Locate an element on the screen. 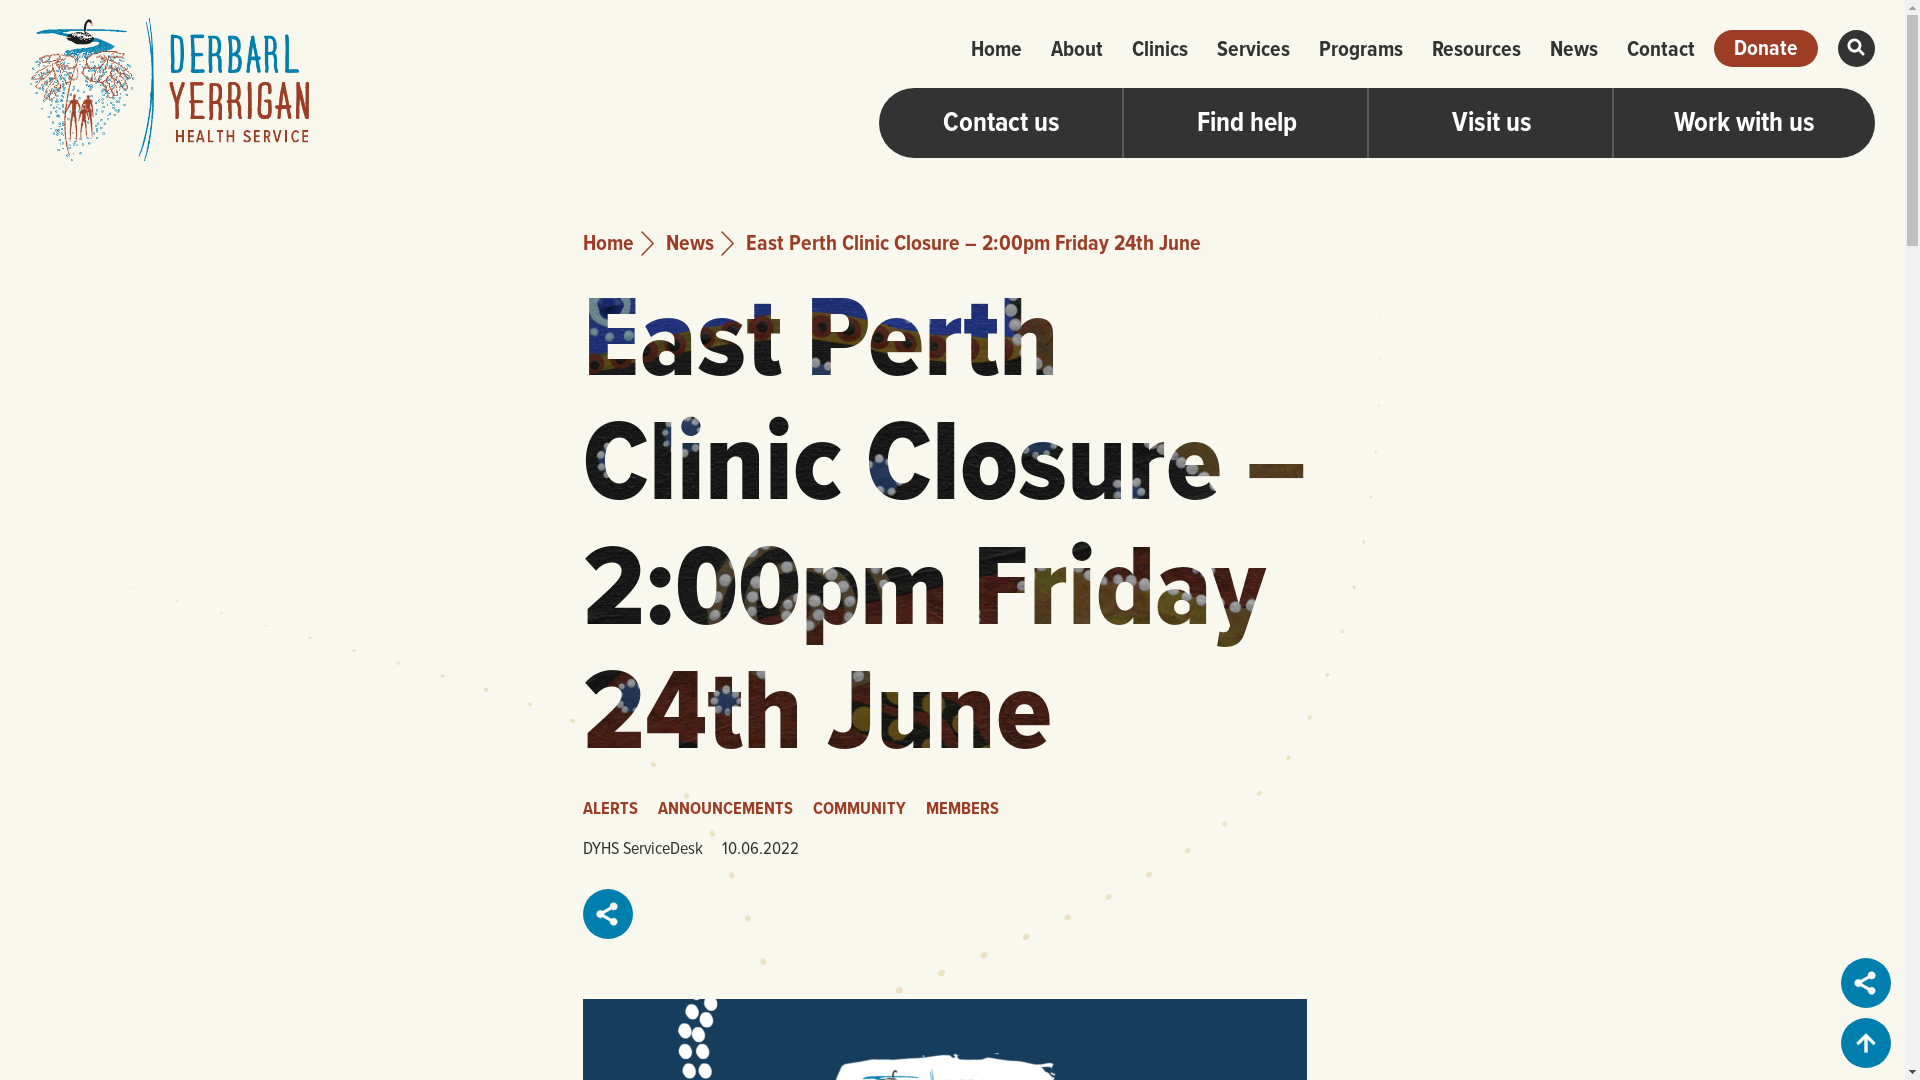  Contact is located at coordinates (1661, 48).